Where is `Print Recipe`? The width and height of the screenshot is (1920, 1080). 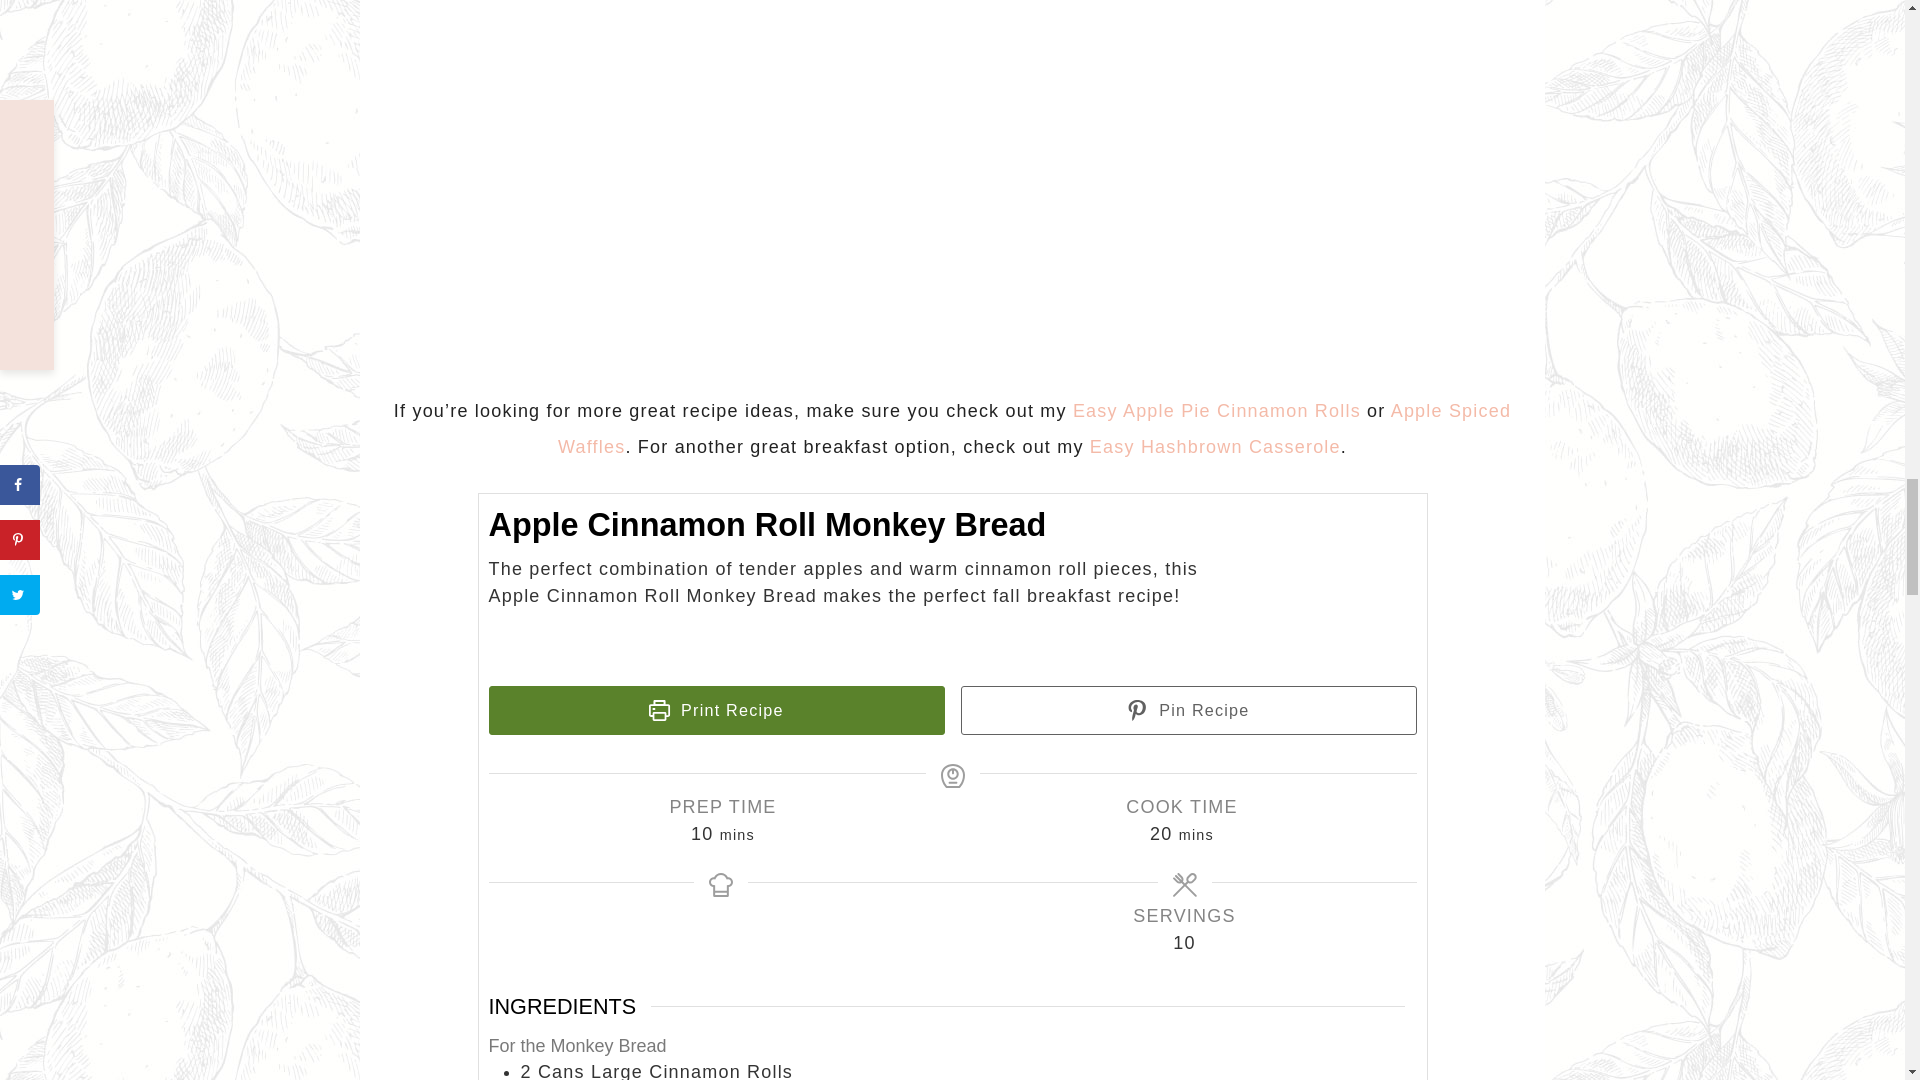
Print Recipe is located at coordinates (716, 710).